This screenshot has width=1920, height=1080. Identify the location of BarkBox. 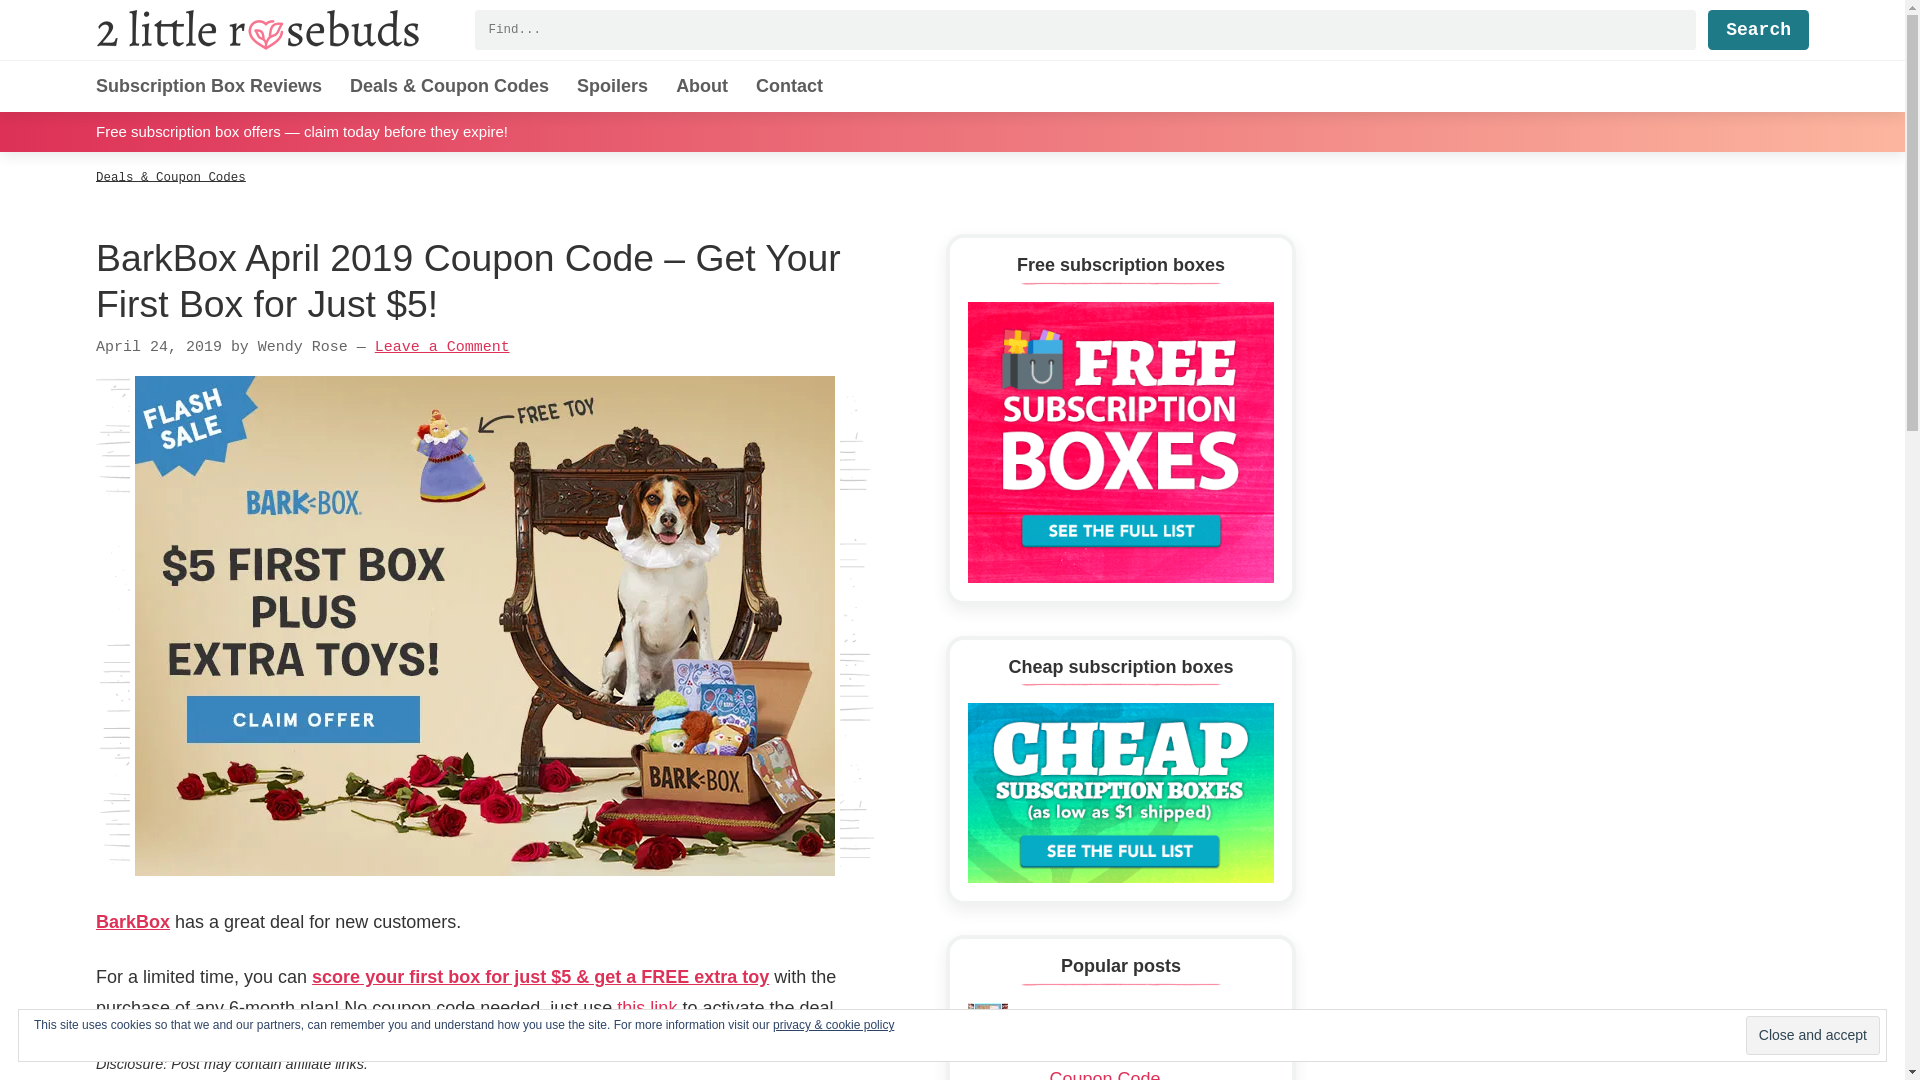
(133, 922).